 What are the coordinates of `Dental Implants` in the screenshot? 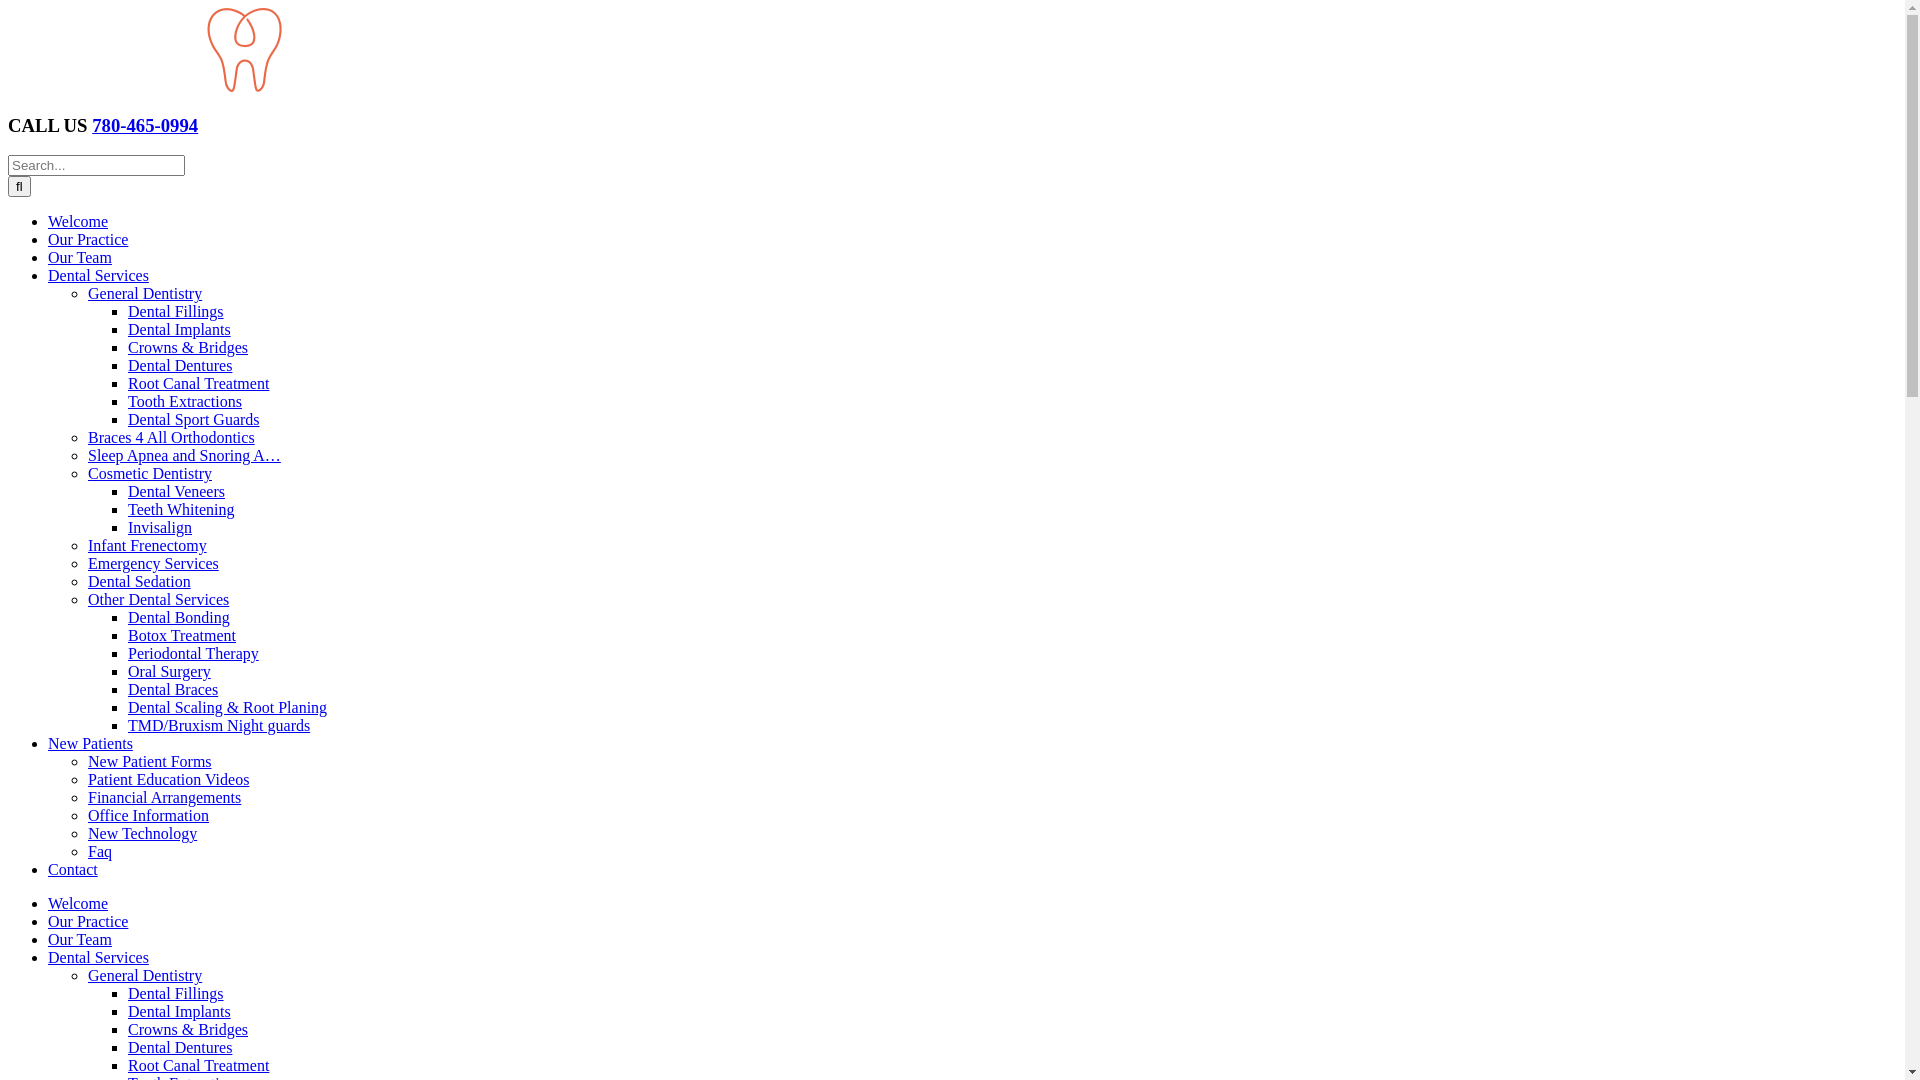 It's located at (180, 330).